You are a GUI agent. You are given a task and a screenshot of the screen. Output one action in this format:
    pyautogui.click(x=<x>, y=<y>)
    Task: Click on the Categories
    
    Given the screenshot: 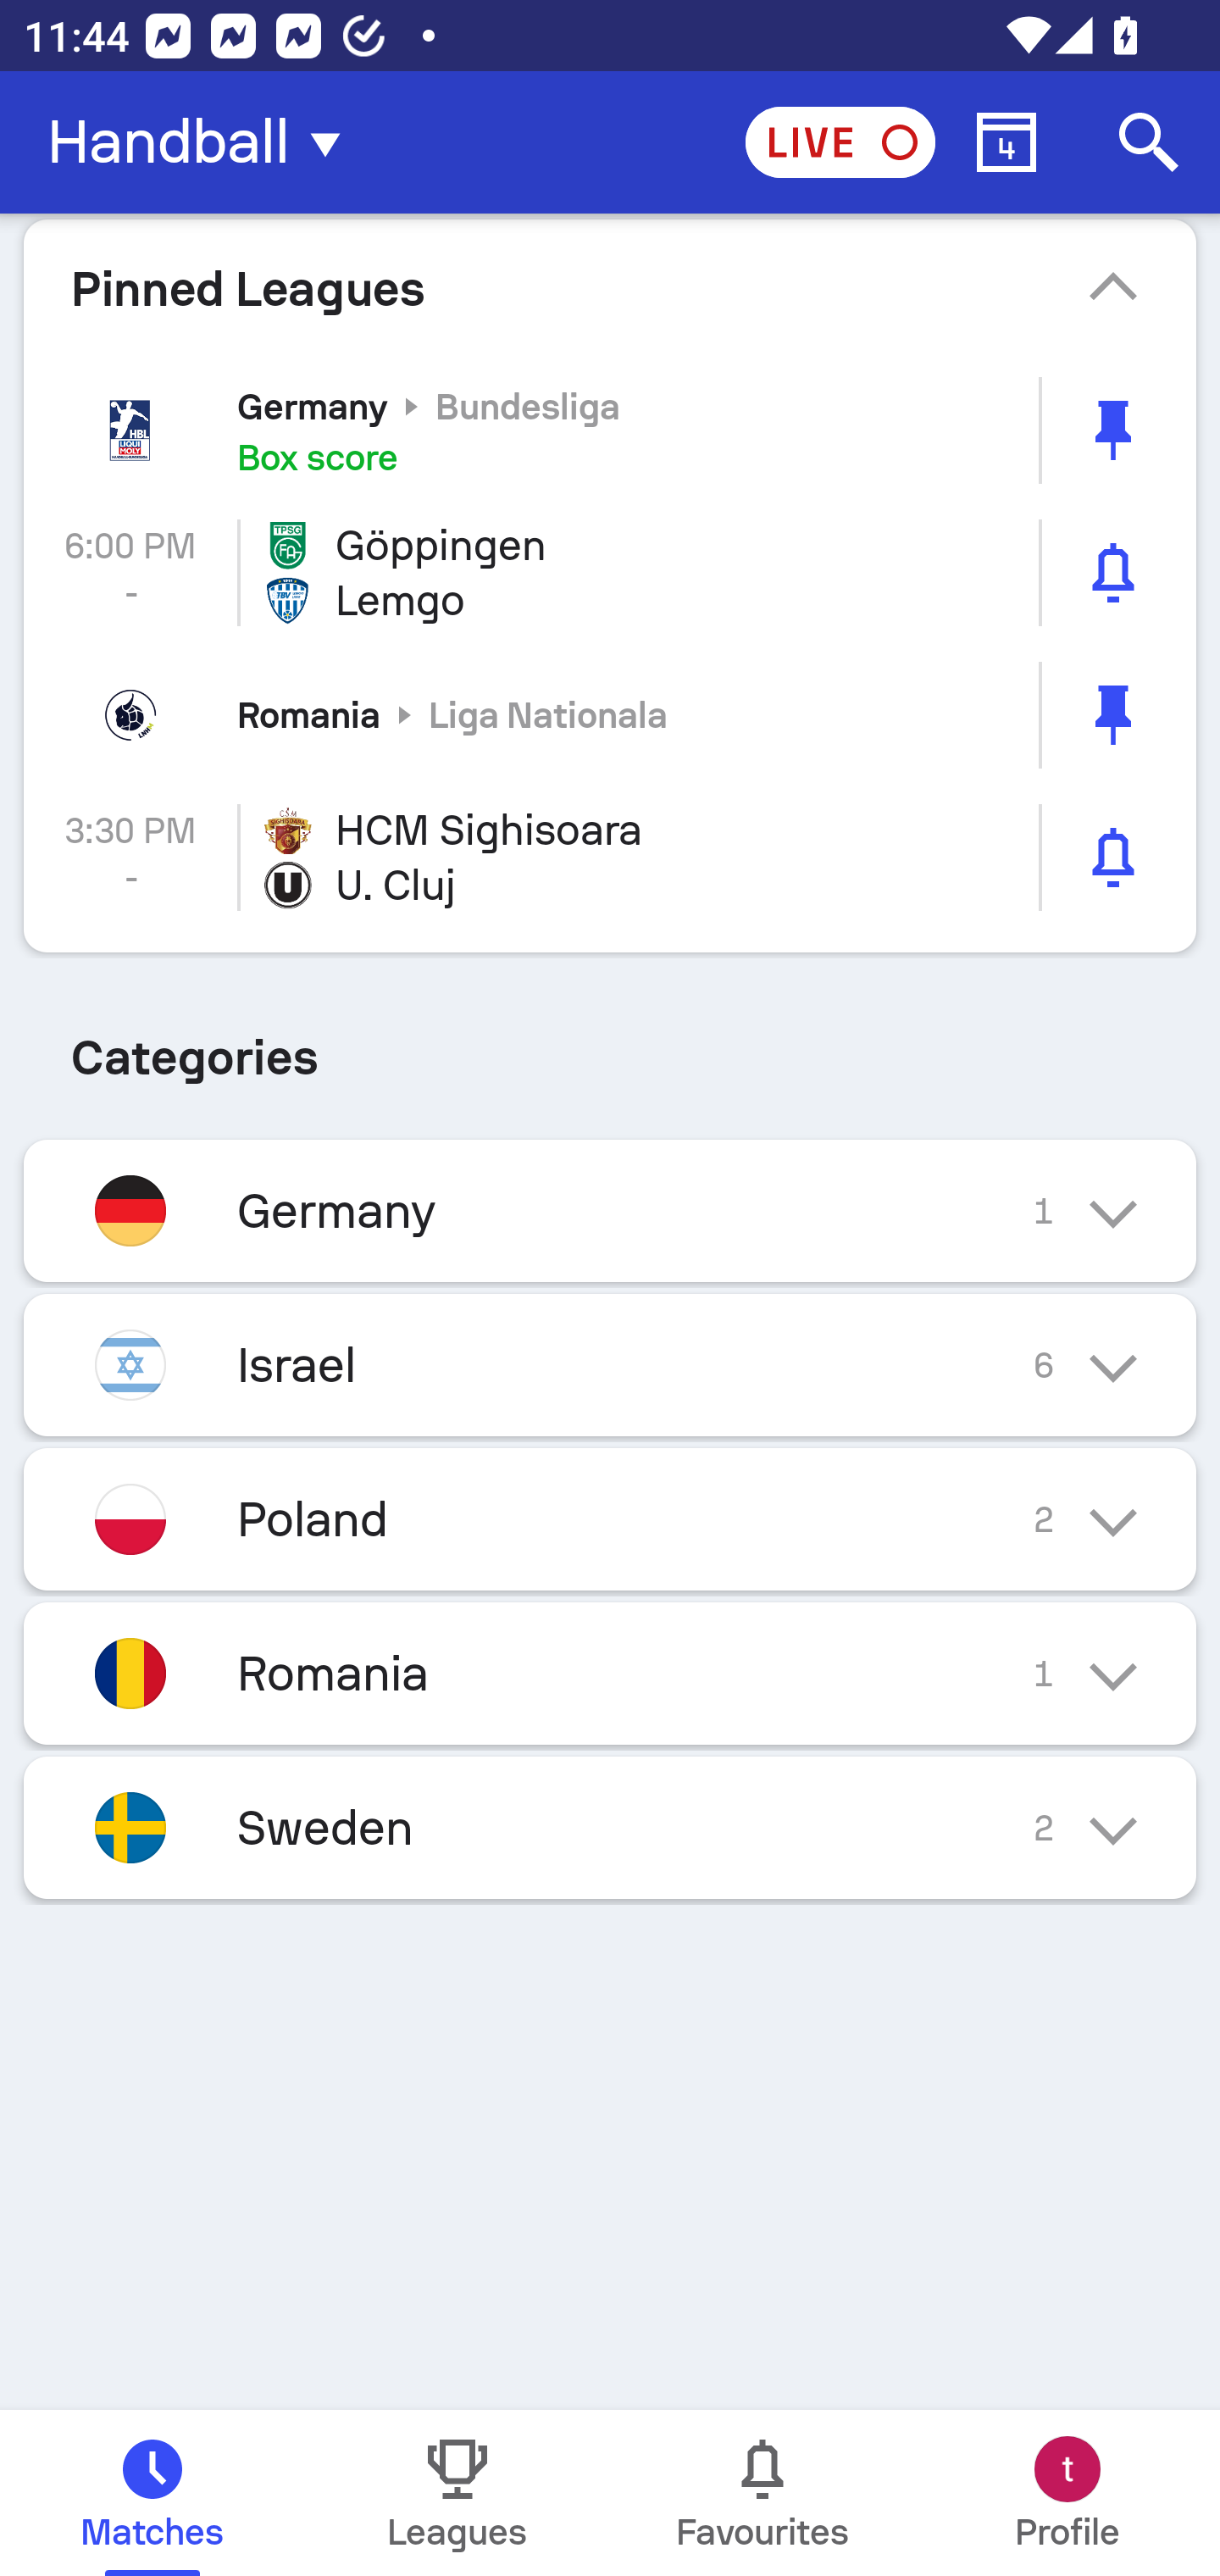 What is the action you would take?
    pyautogui.click(x=610, y=1046)
    